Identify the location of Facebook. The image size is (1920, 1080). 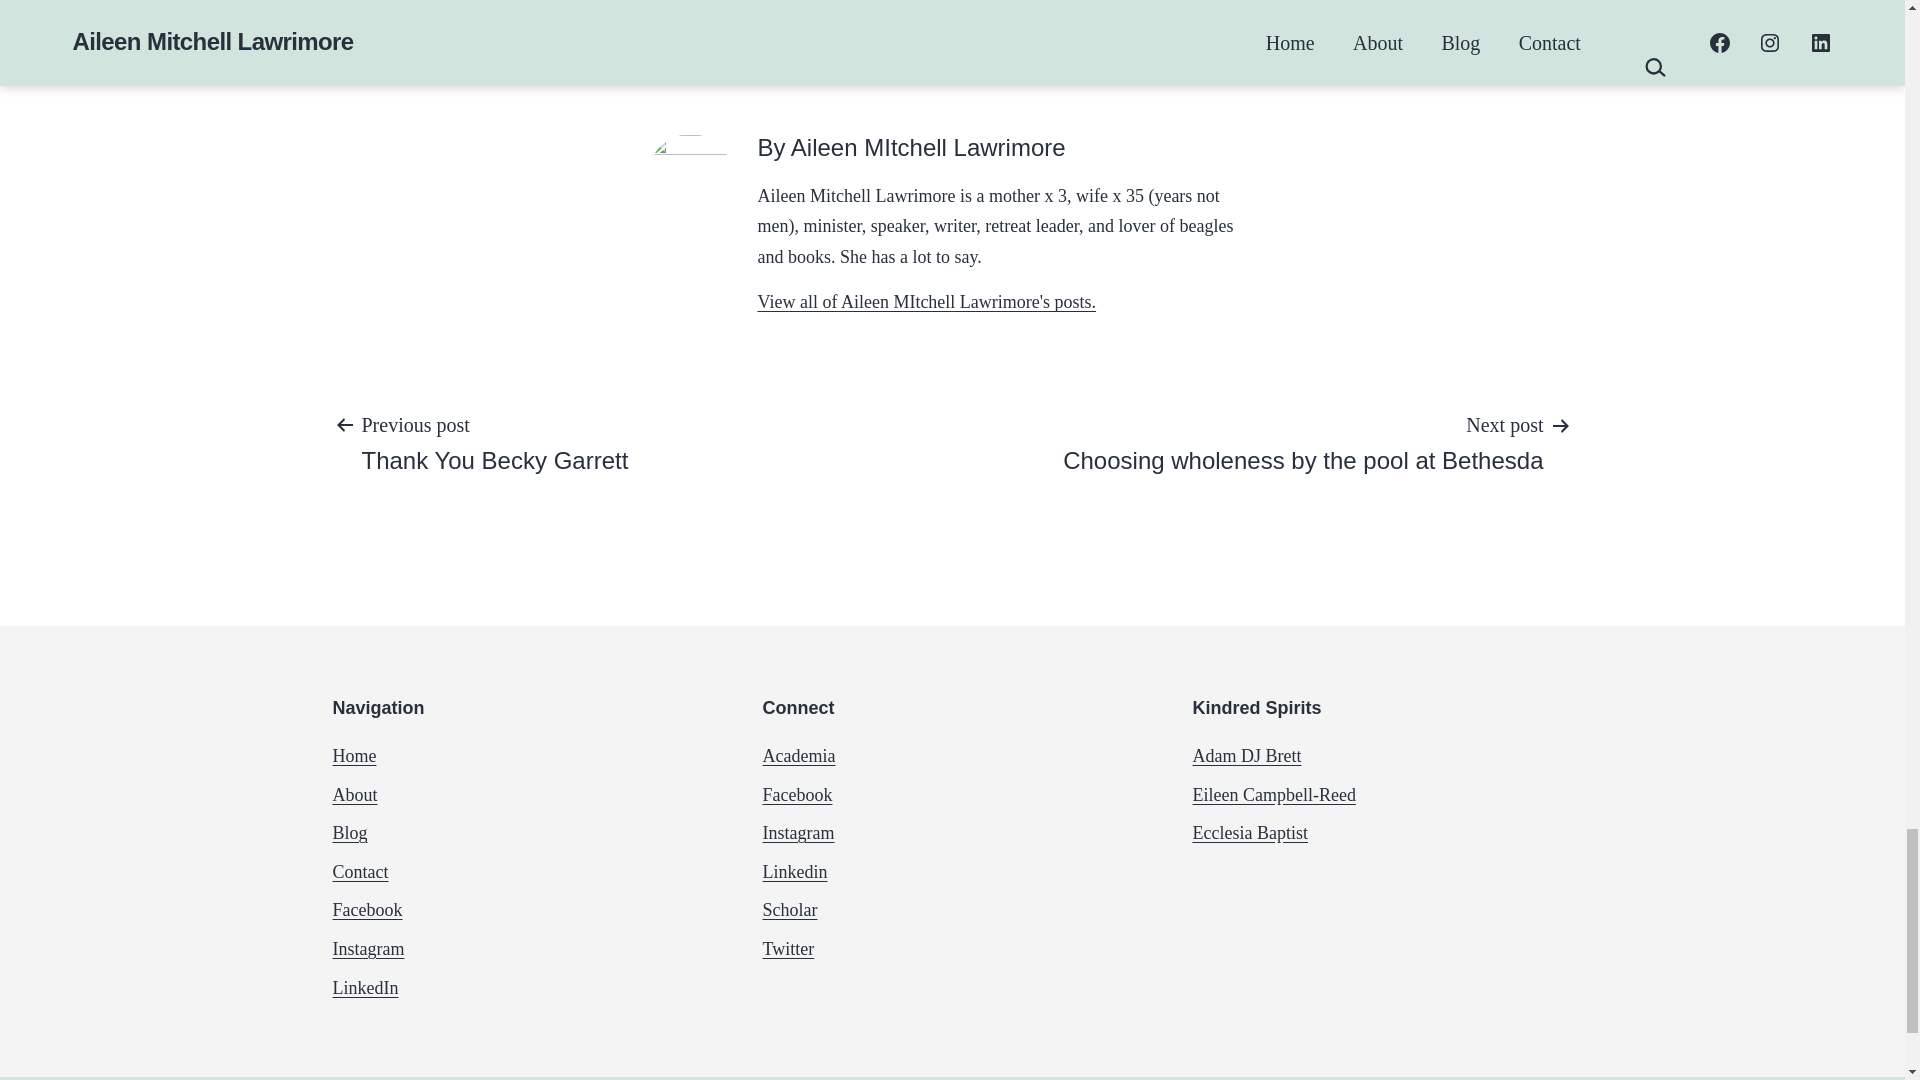
(1303, 442).